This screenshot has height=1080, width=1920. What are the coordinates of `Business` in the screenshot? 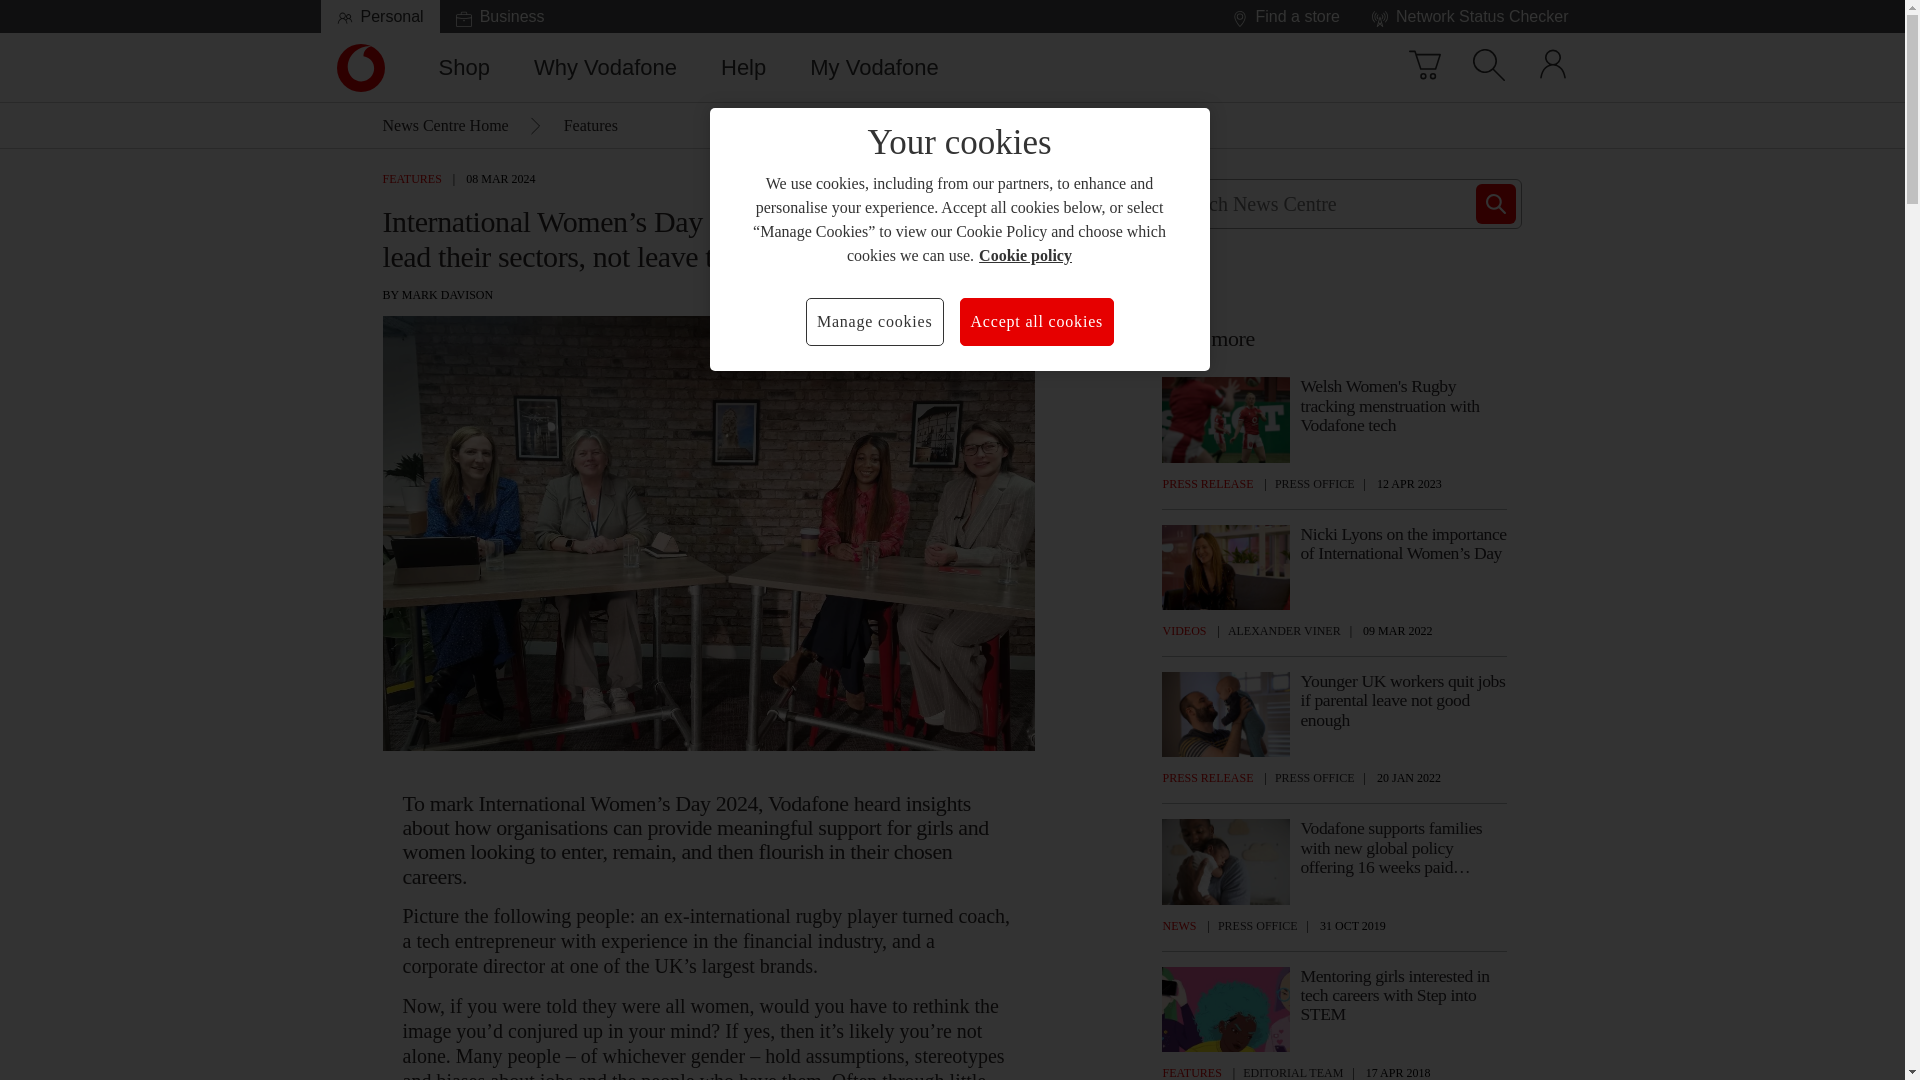 It's located at (500, 16).